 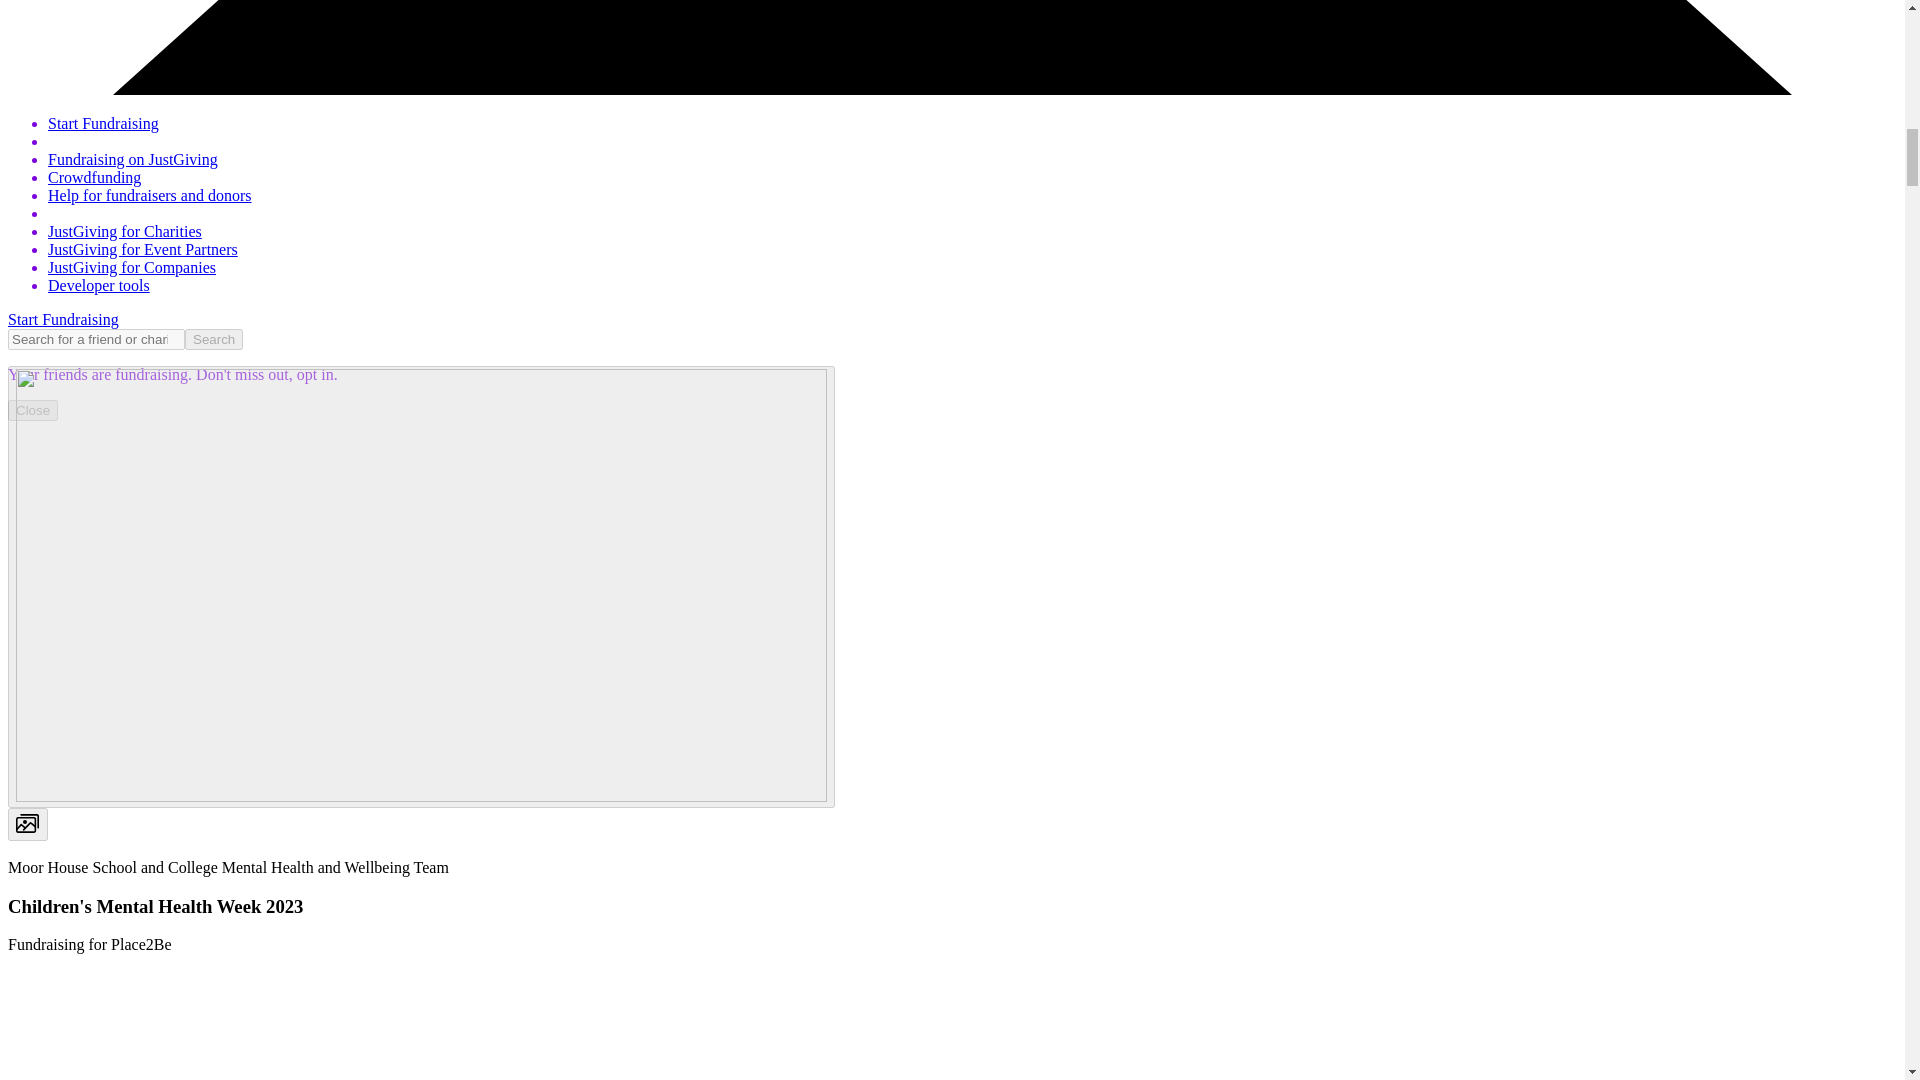 What do you see at coordinates (94, 176) in the screenshot?
I see `Crowdfunding` at bounding box center [94, 176].